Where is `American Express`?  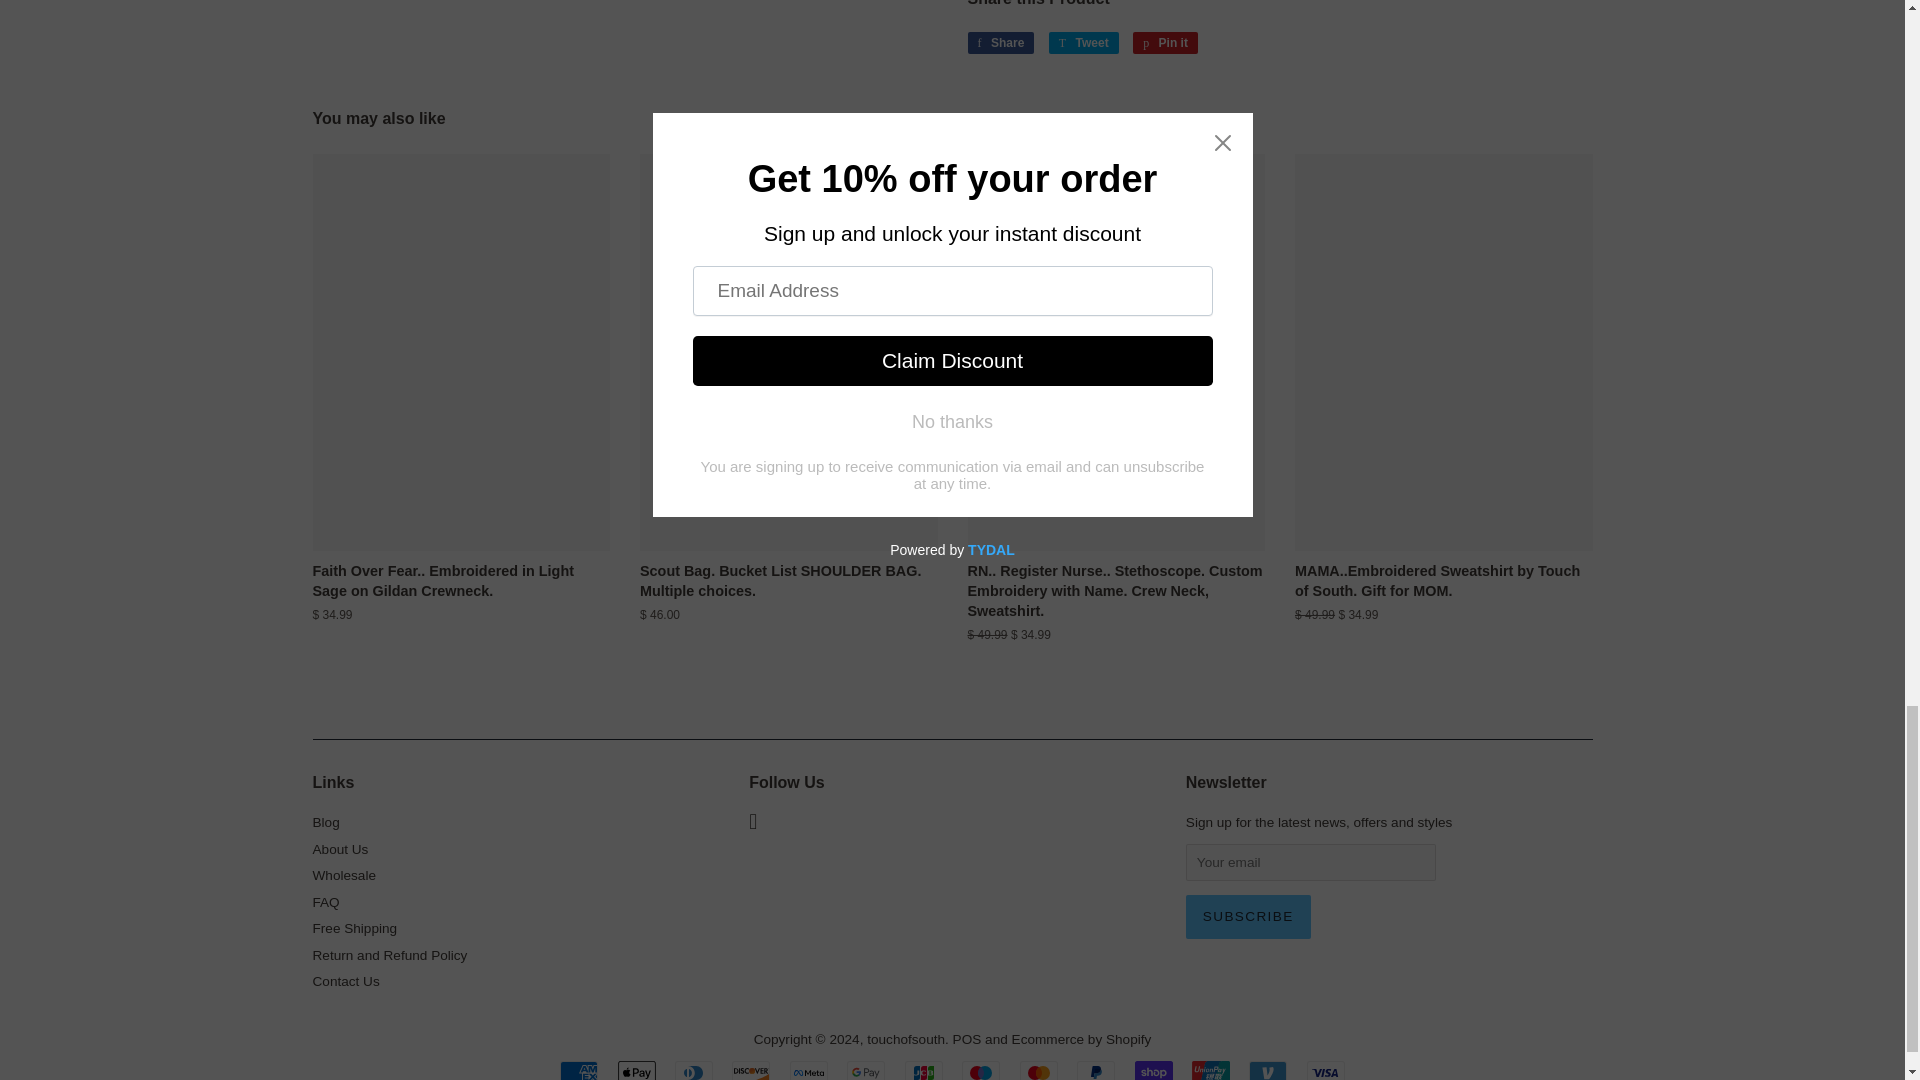 American Express is located at coordinates (578, 1070).